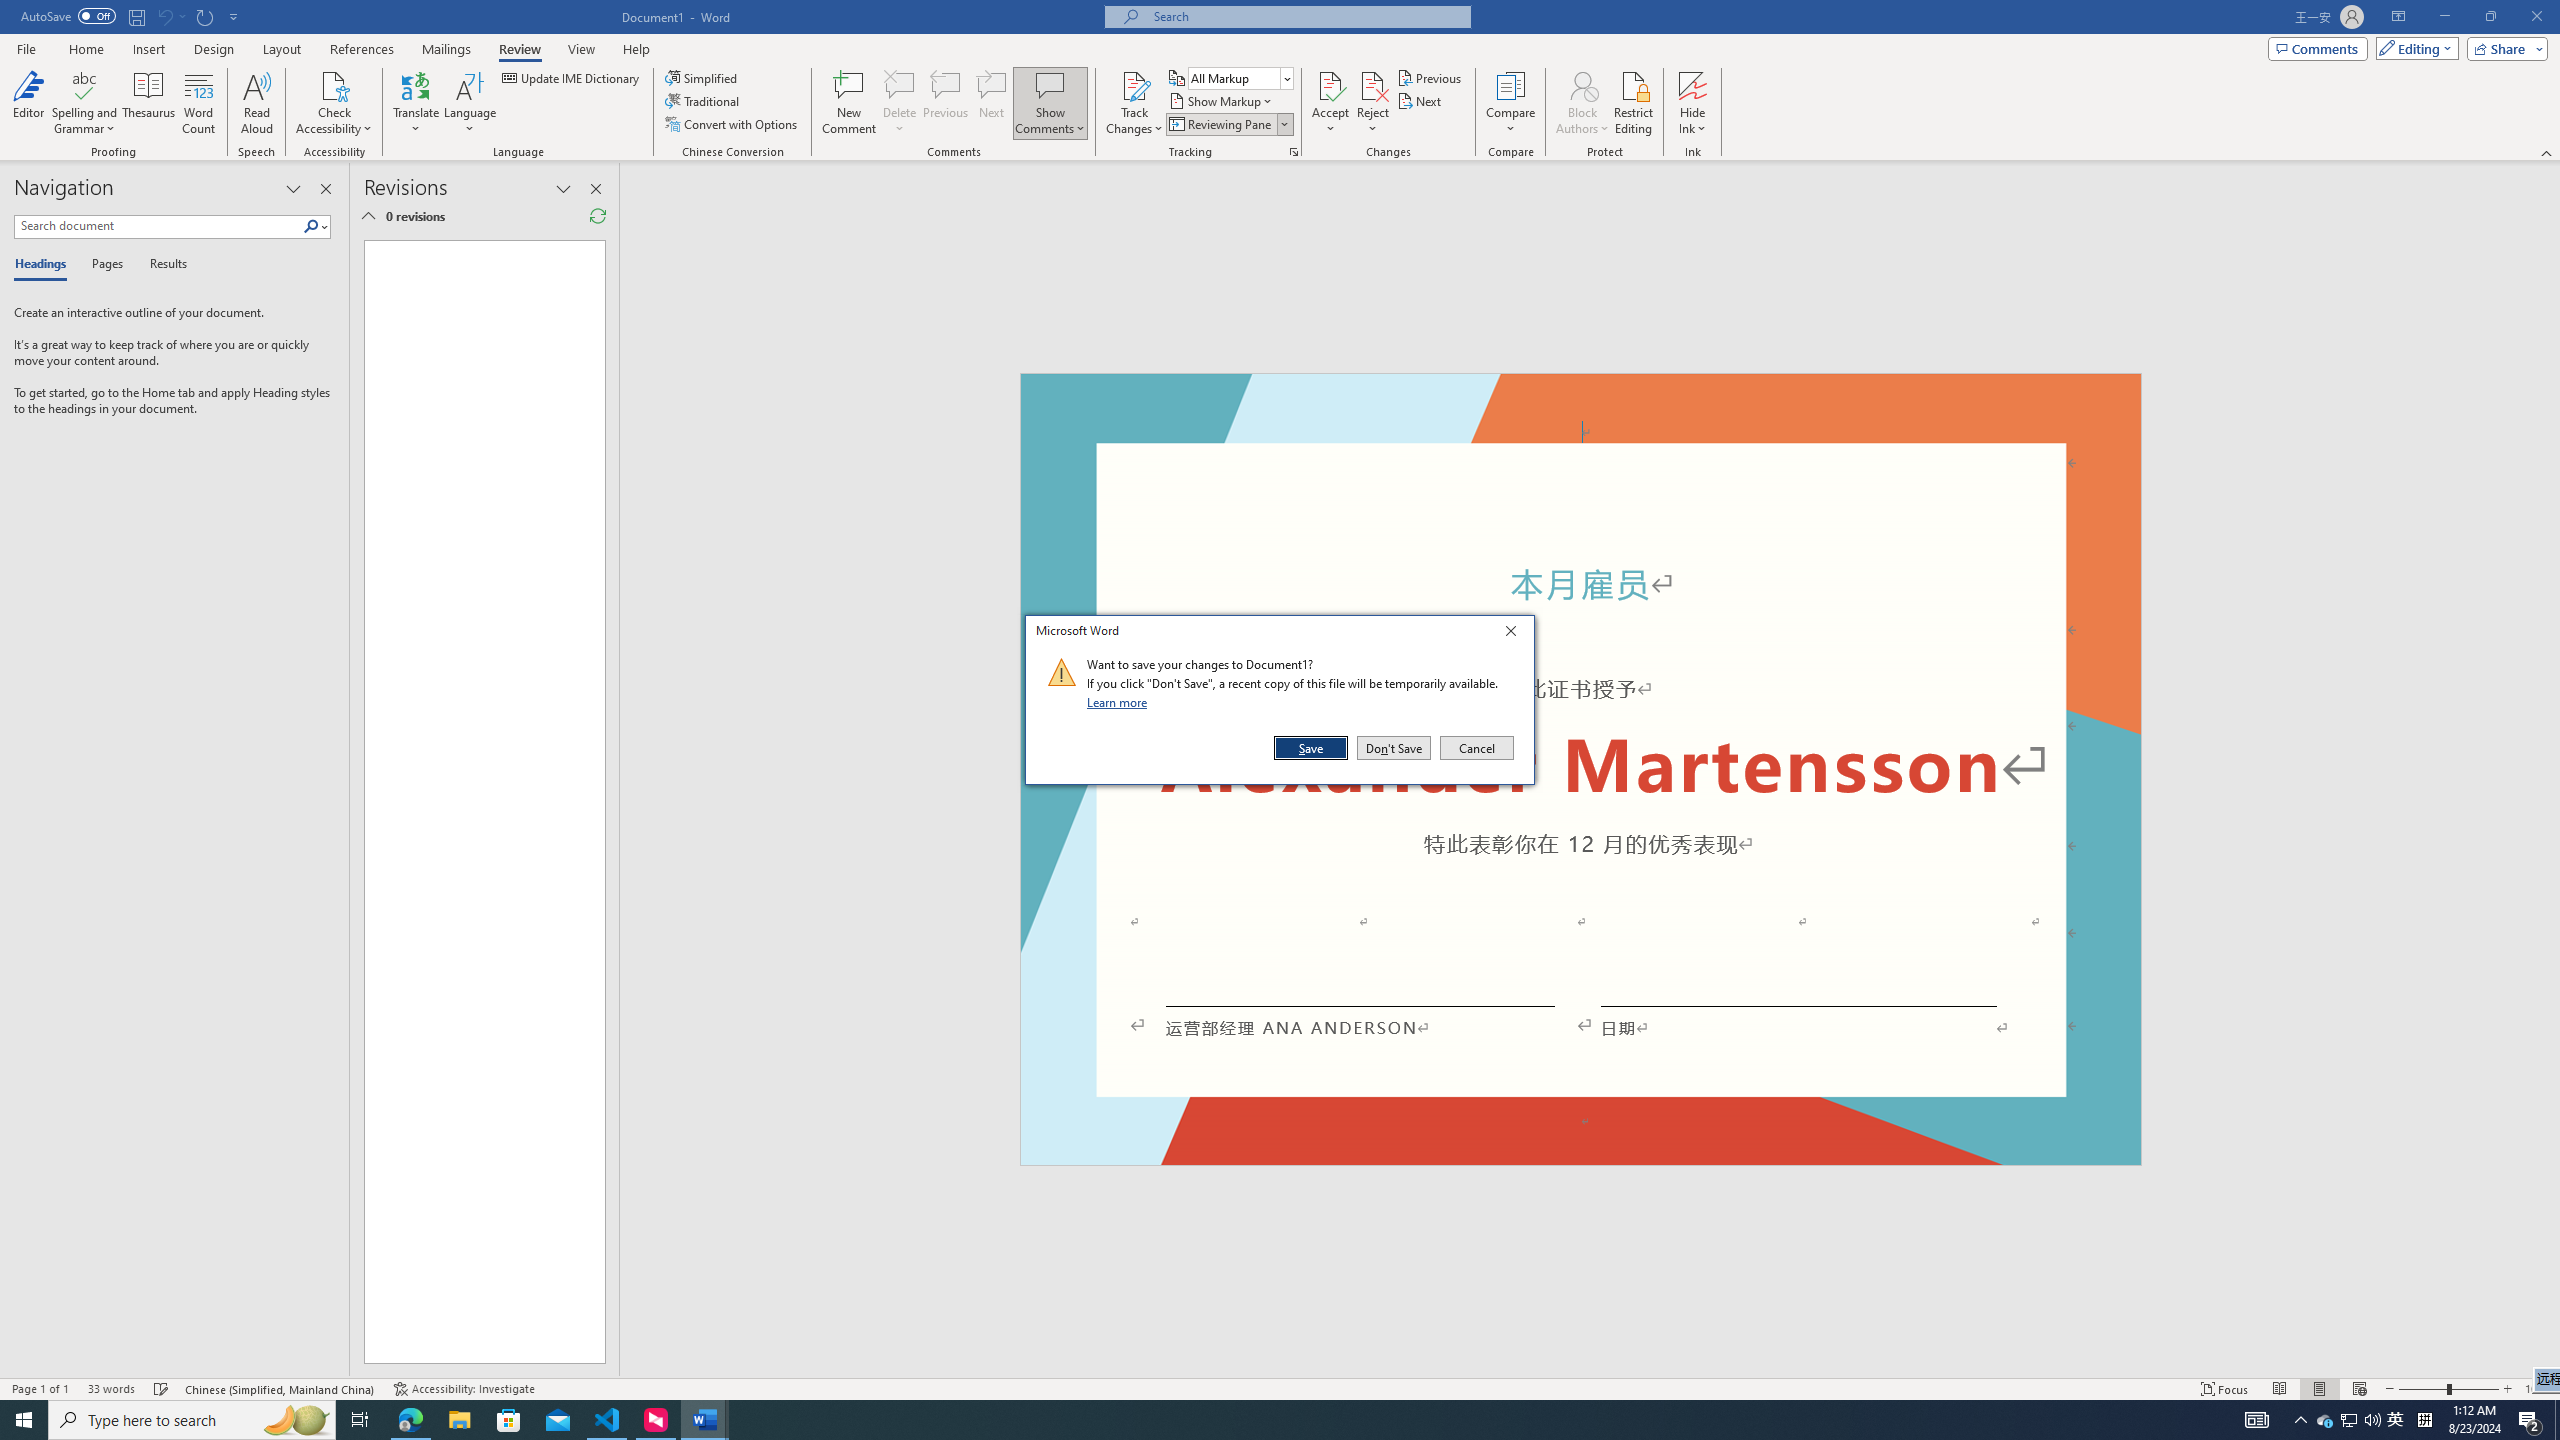  Describe the element at coordinates (257, 103) in the screenshot. I see `Read Aloud` at that location.